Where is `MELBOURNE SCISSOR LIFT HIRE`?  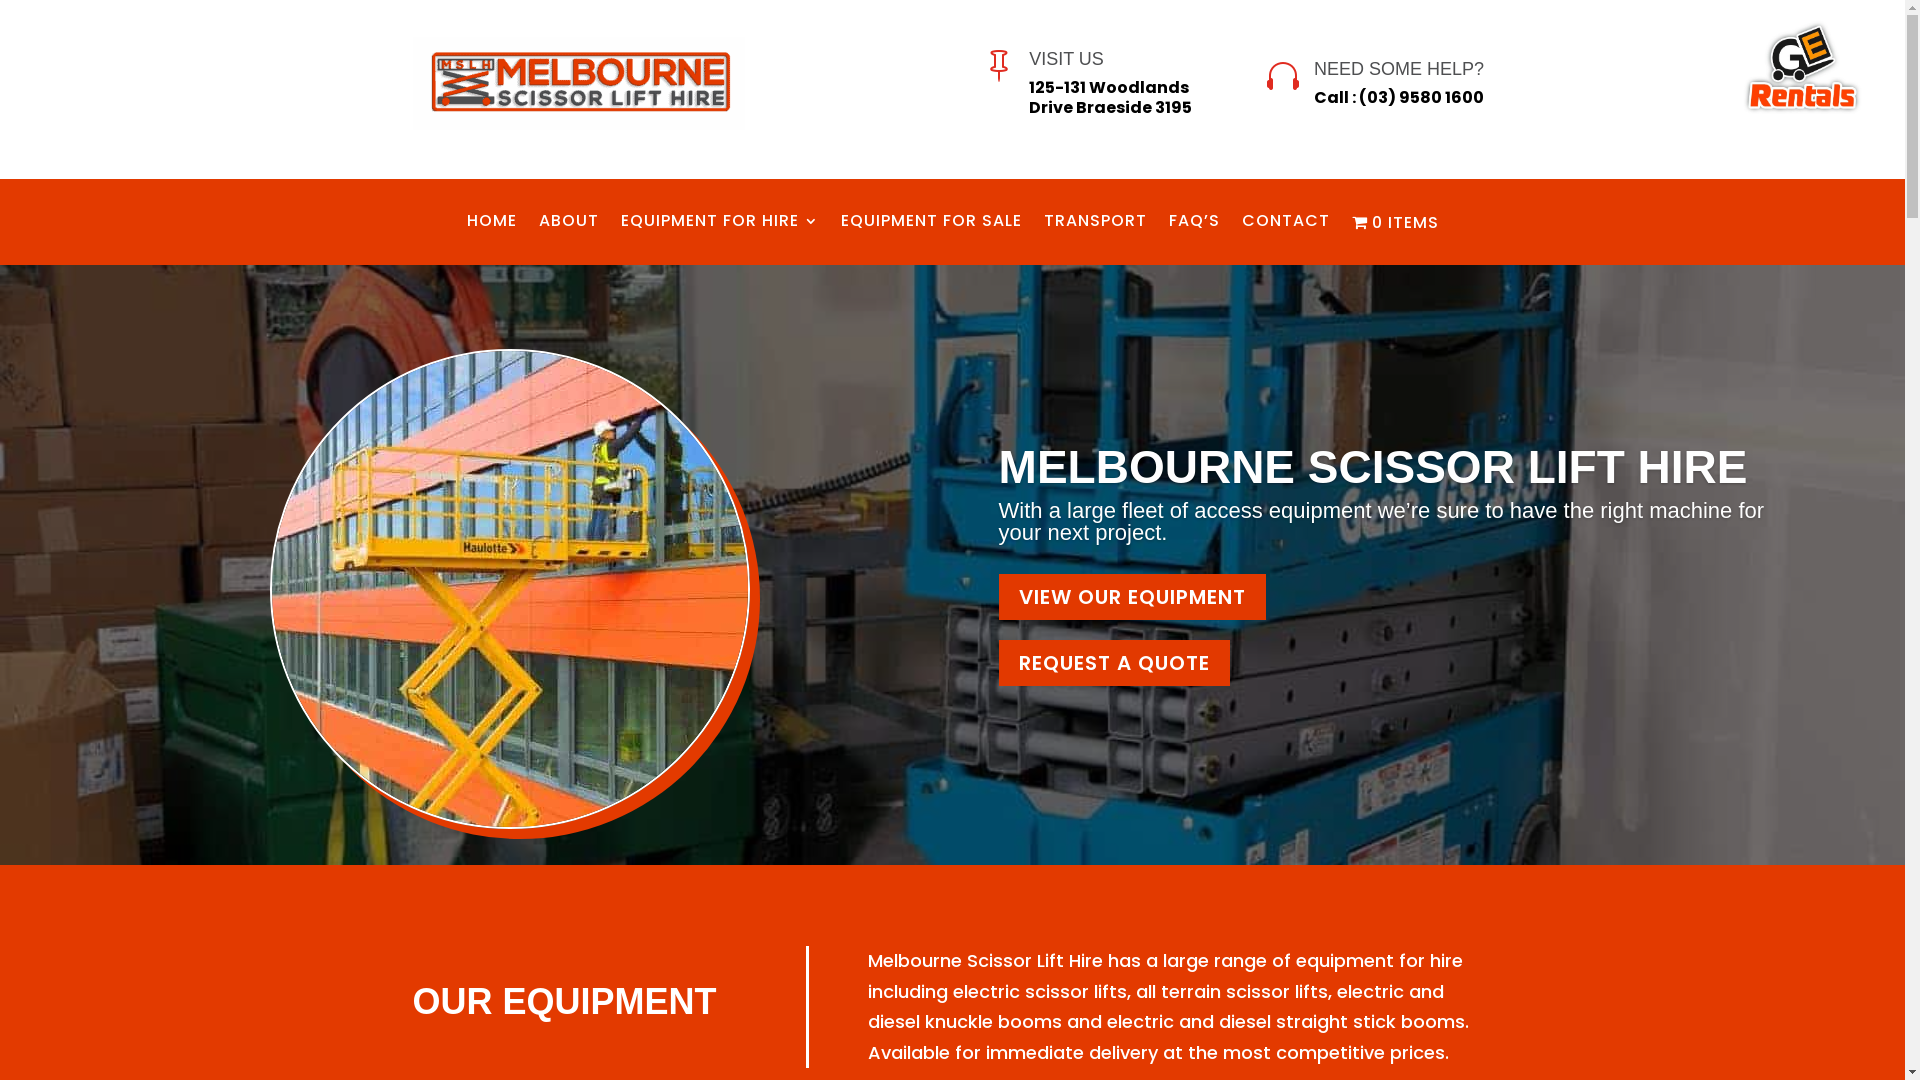
MELBOURNE SCISSOR LIFT HIRE is located at coordinates (1373, 467).